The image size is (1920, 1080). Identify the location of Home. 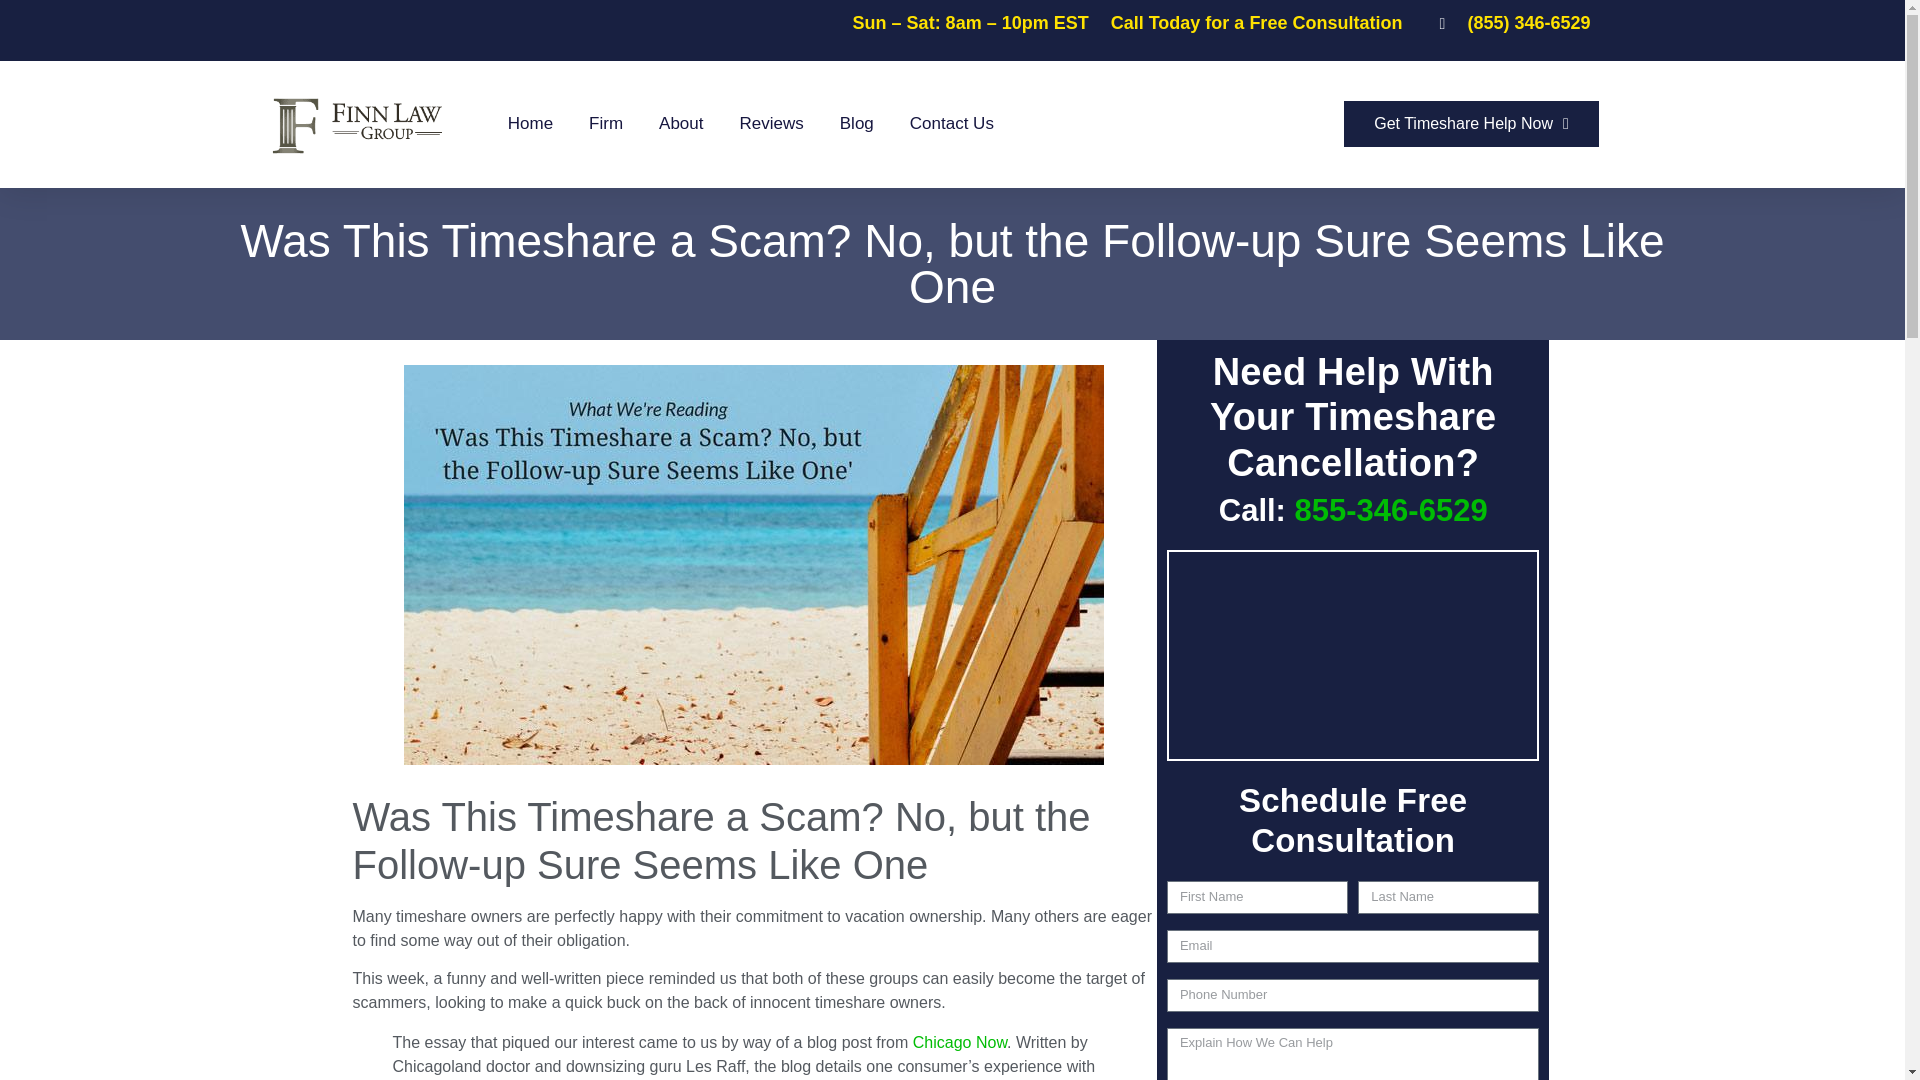
(530, 124).